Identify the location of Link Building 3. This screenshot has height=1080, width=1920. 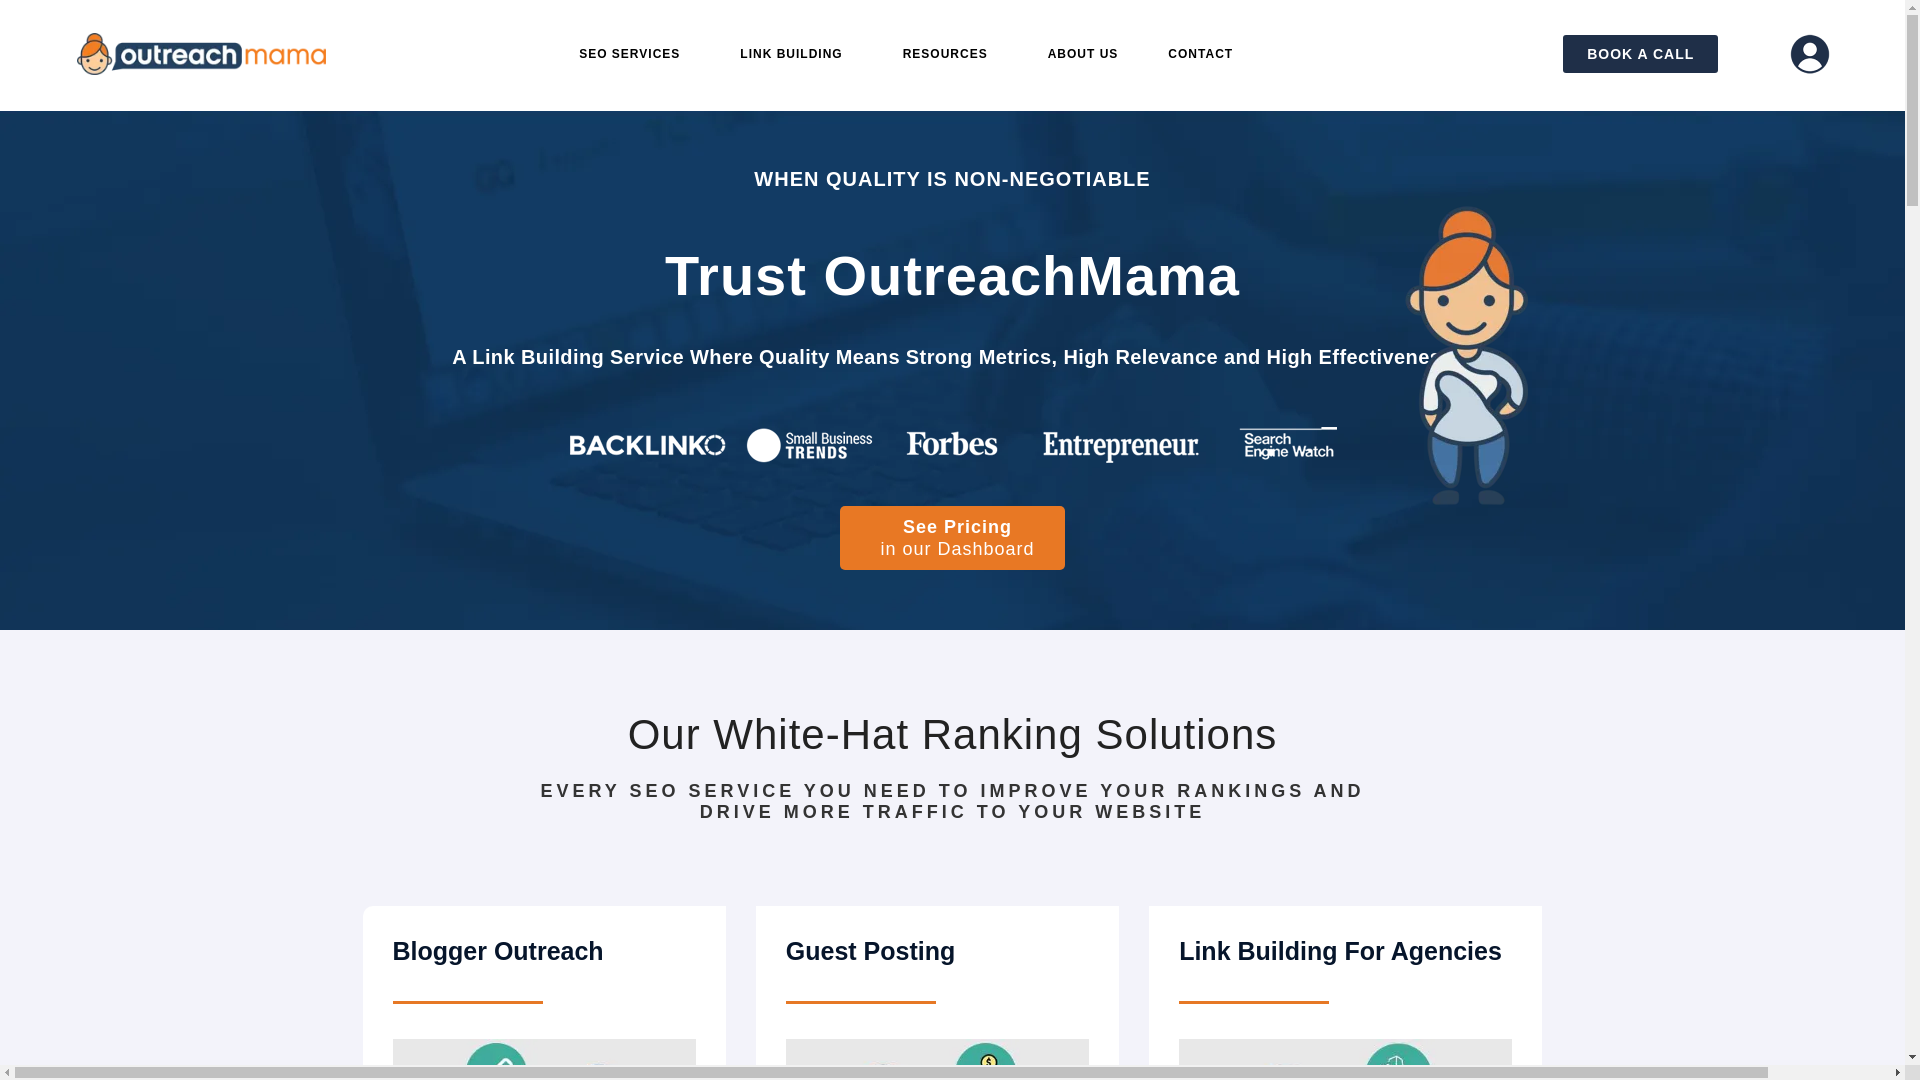
(543, 1059).